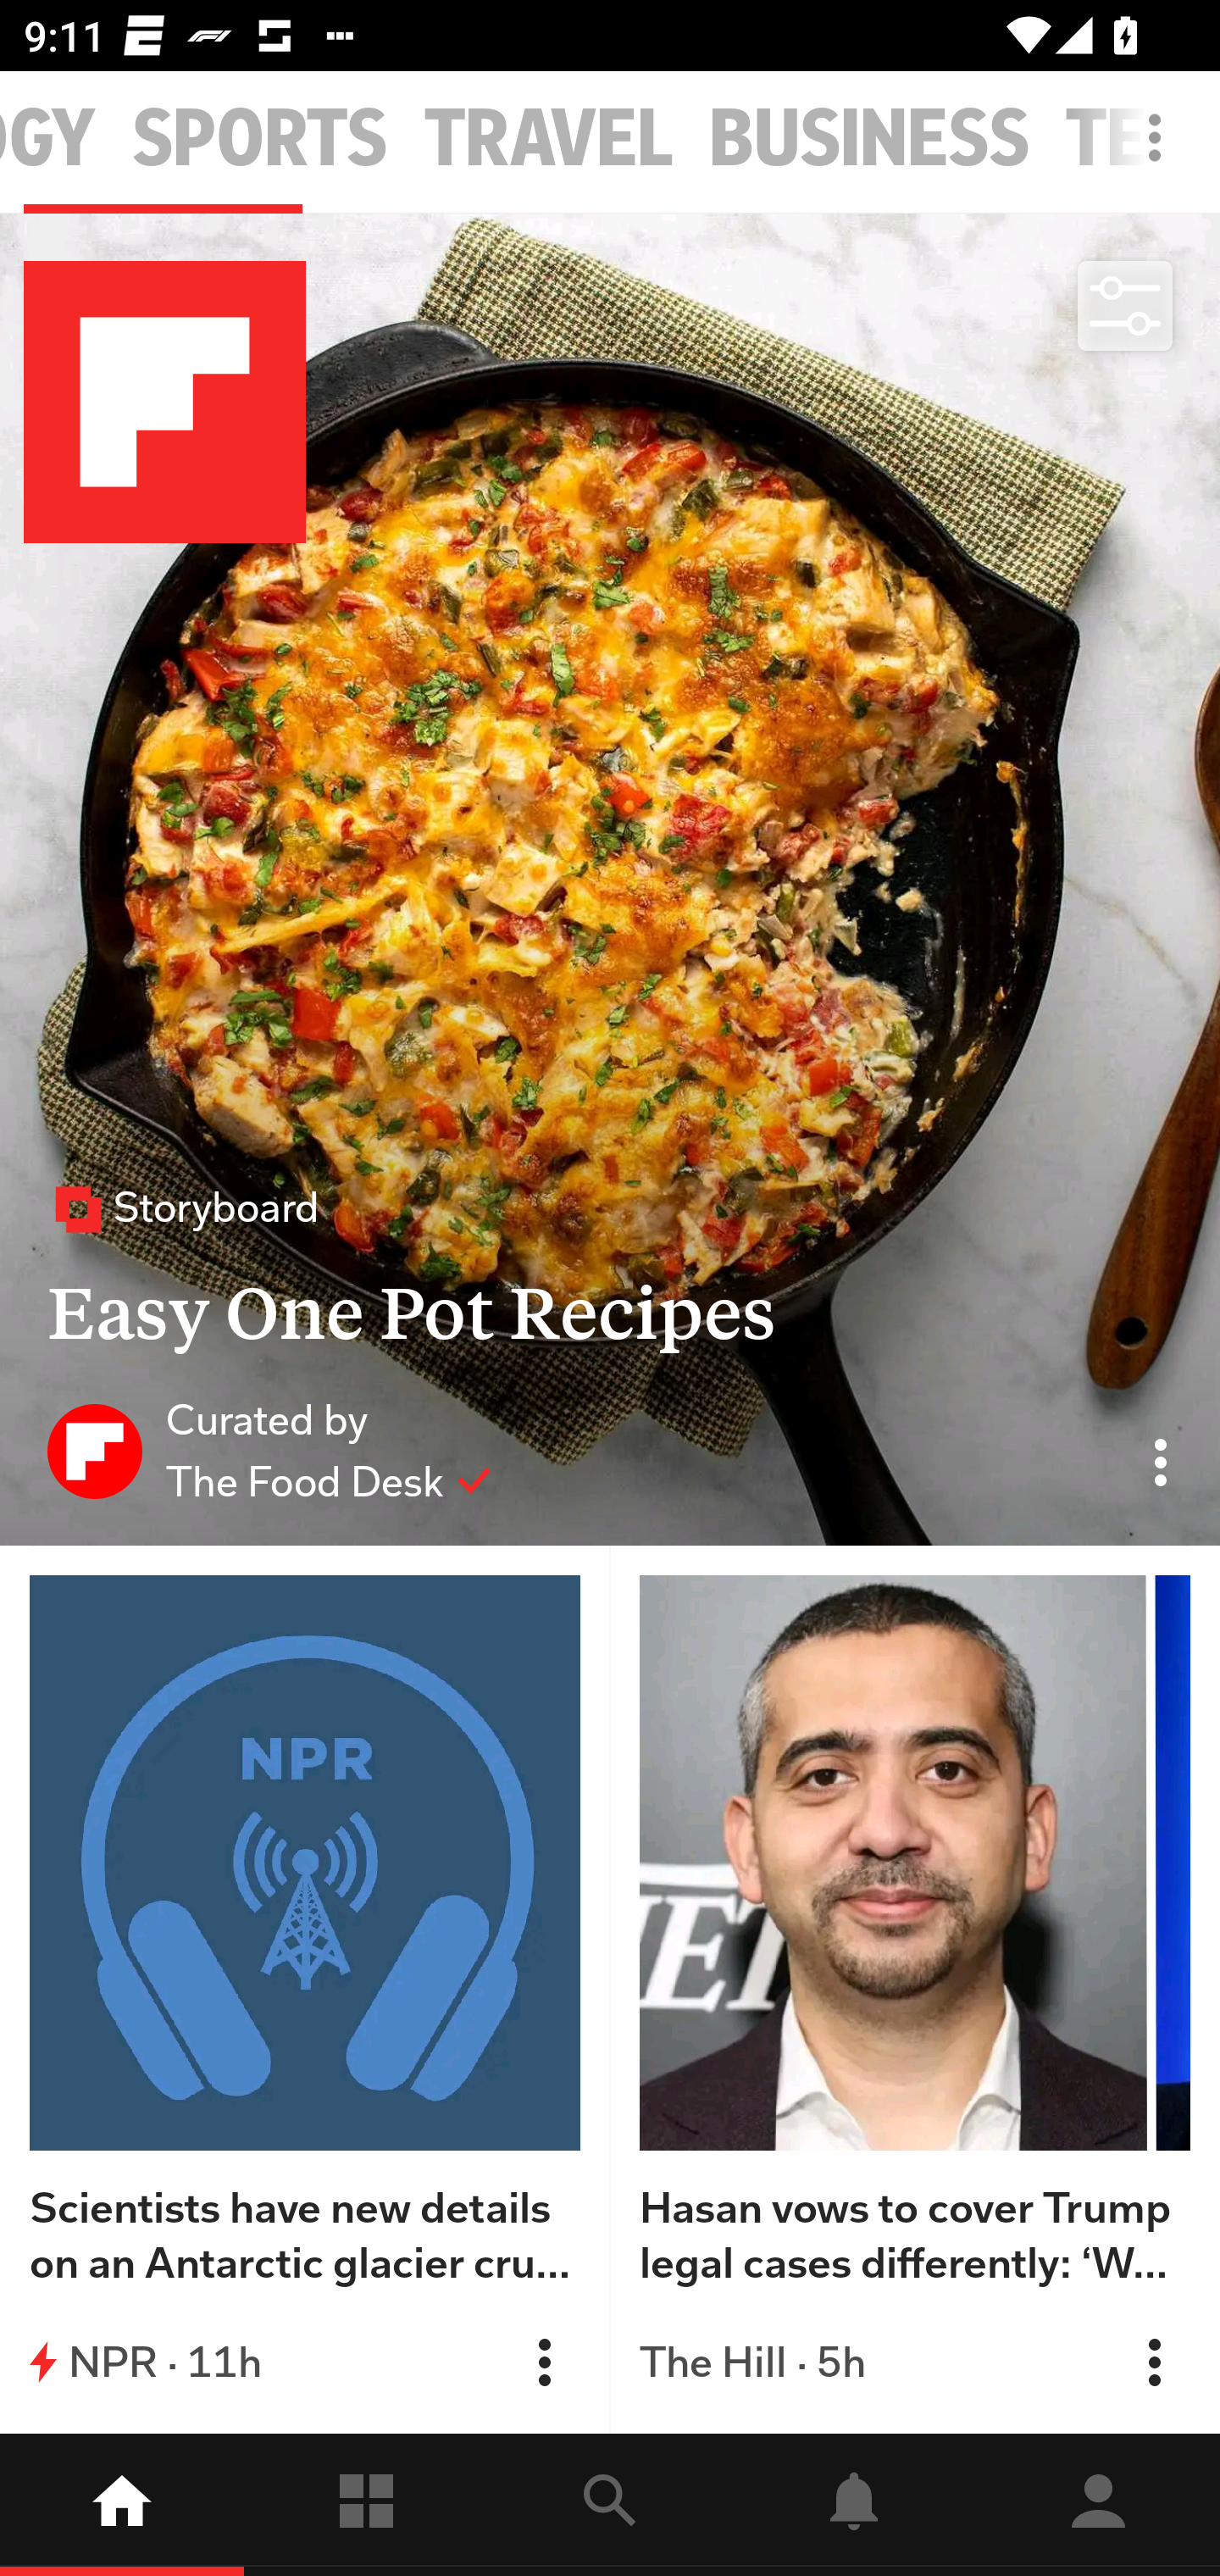  I want to click on Flip into Magazine, so click(1154, 2362).